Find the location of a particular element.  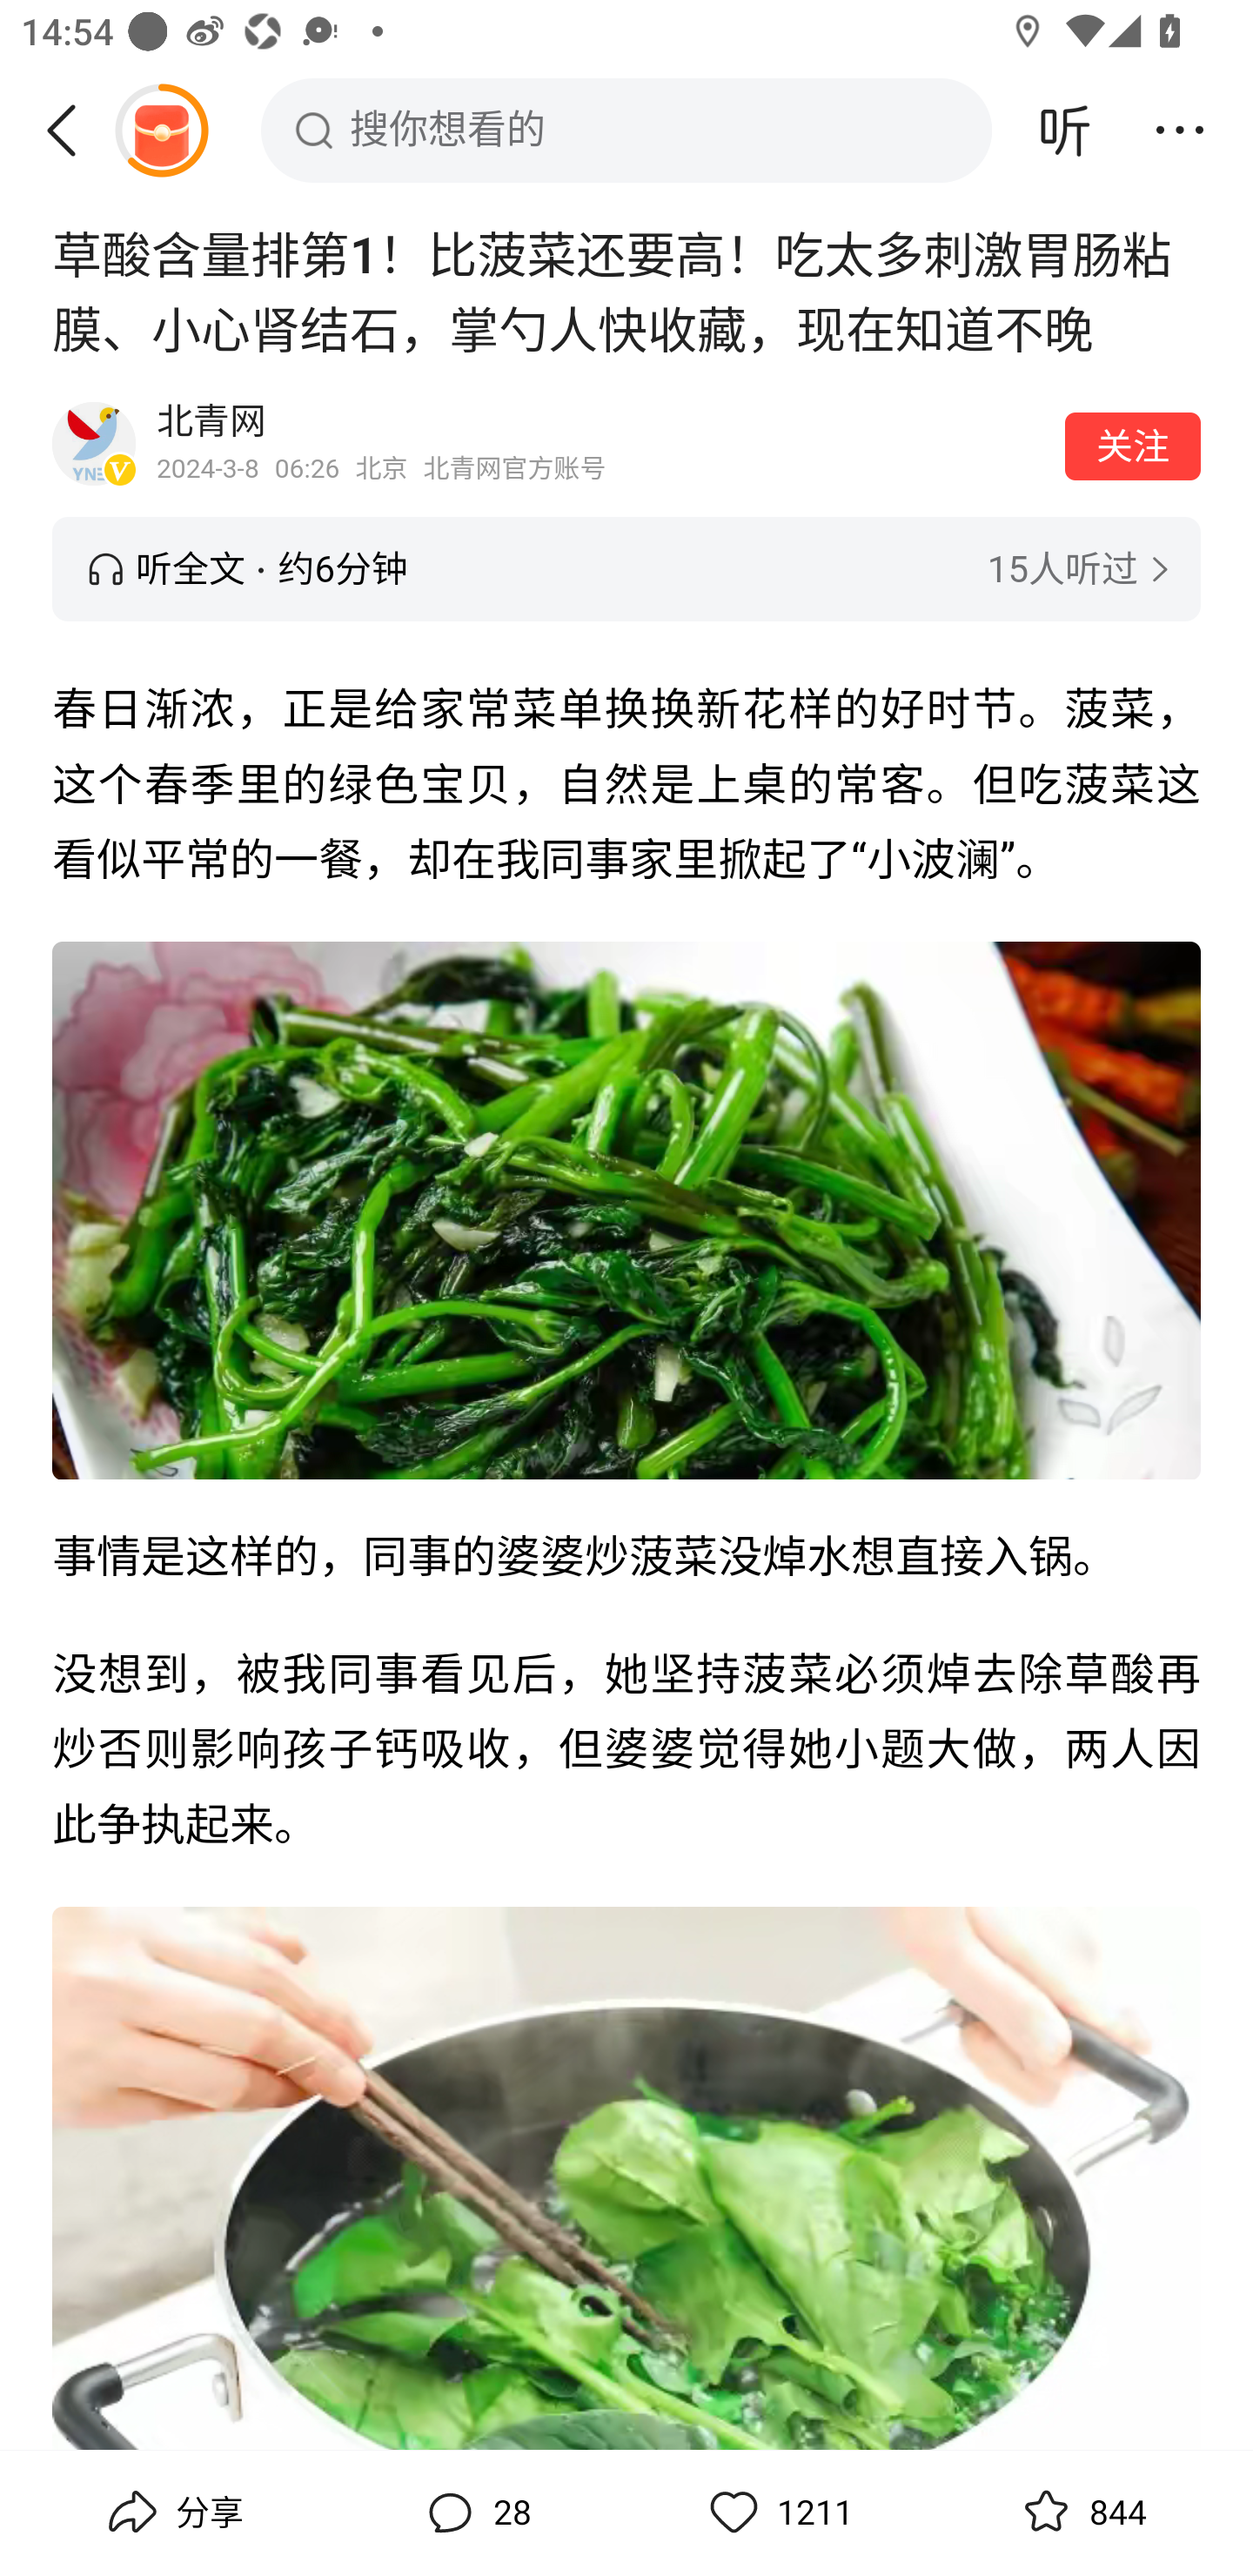

更多操作 is located at coordinates (1180, 130).